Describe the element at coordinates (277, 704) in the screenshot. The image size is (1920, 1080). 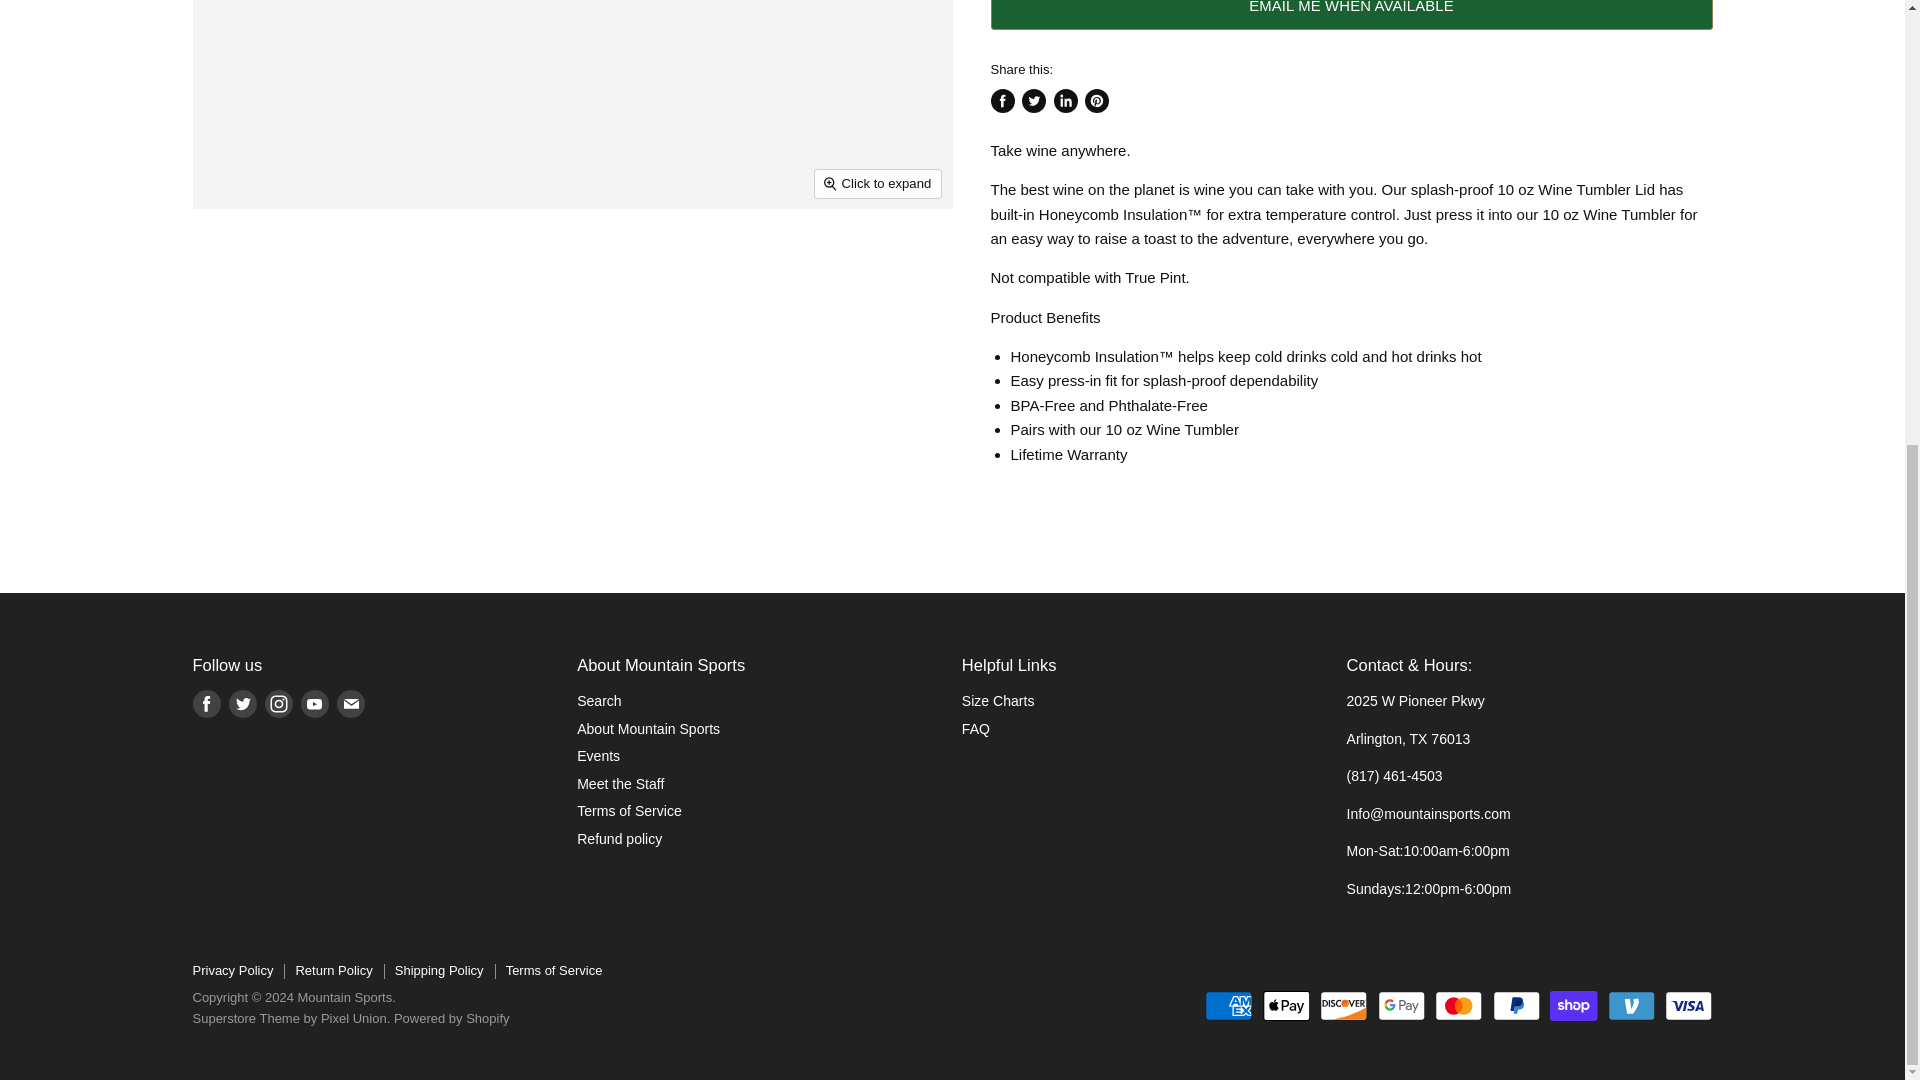
I see `Instagram` at that location.